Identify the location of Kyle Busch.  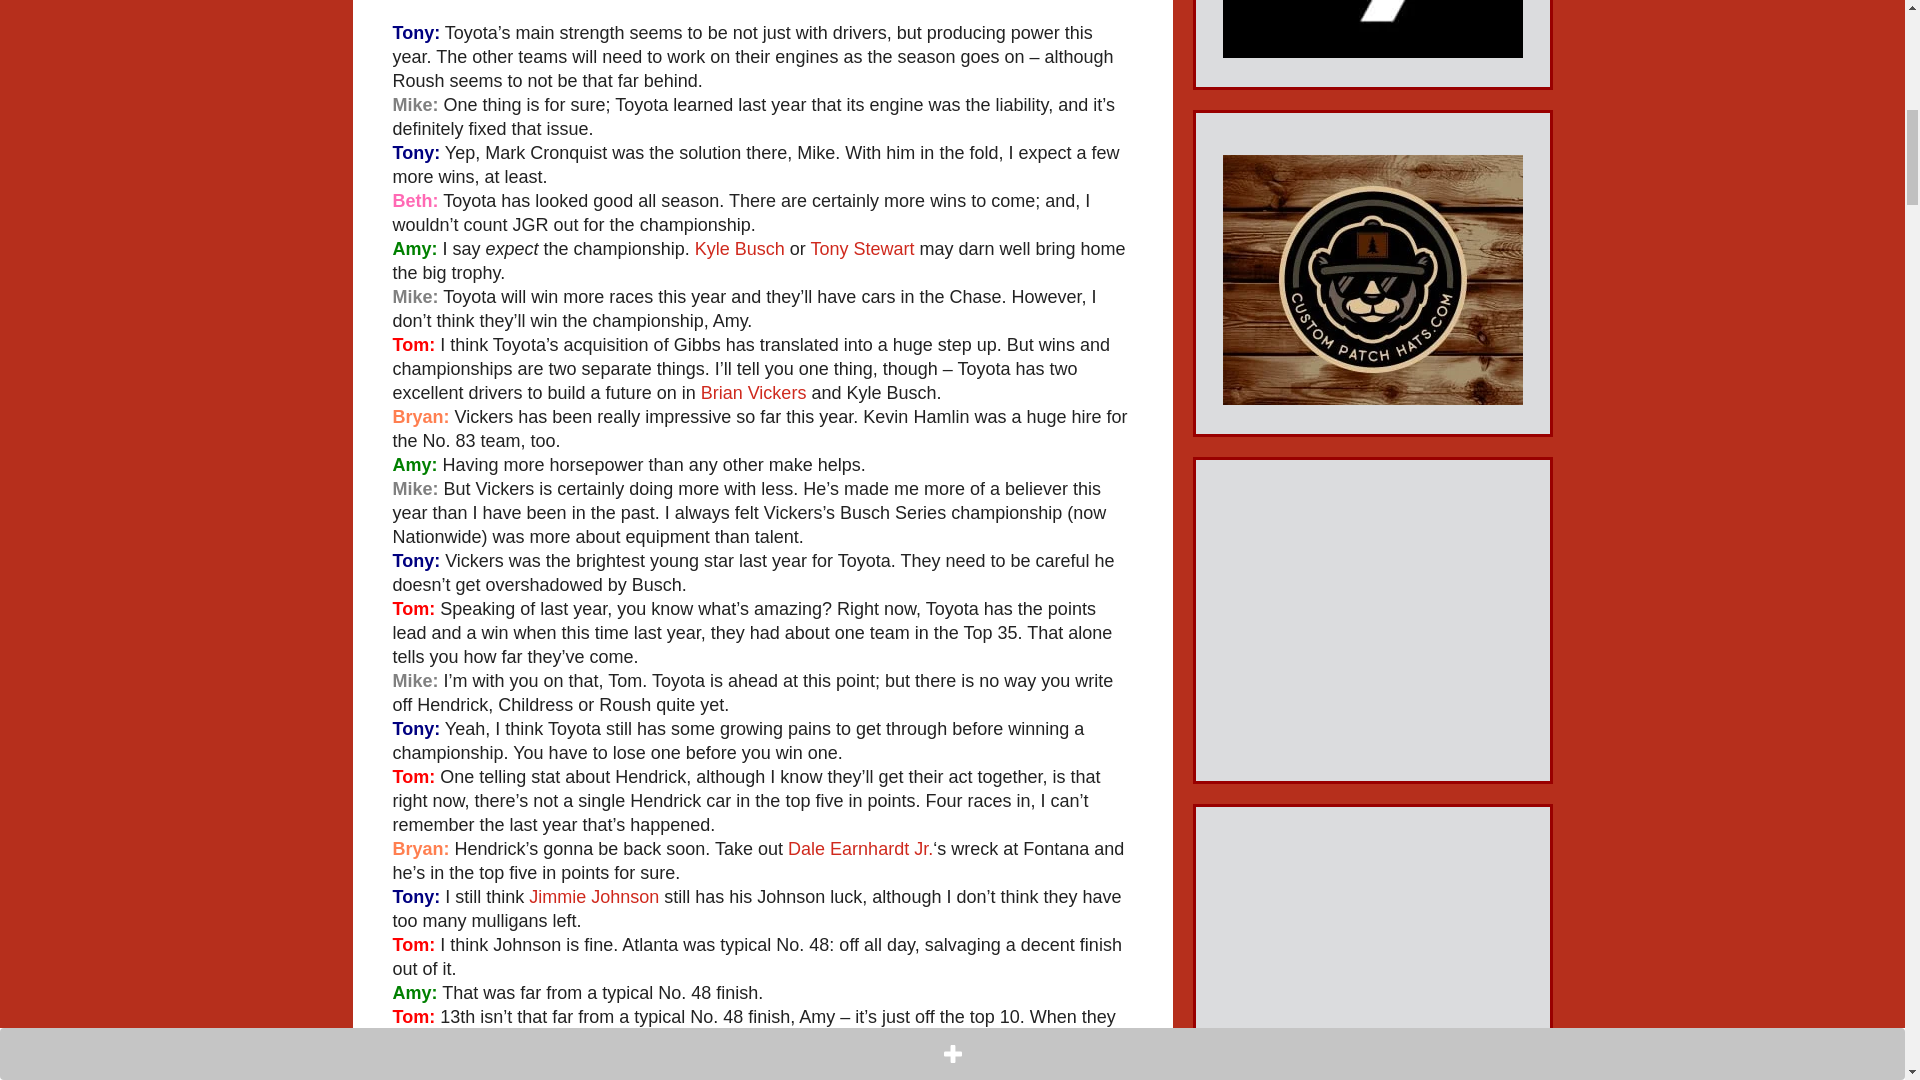
(740, 248).